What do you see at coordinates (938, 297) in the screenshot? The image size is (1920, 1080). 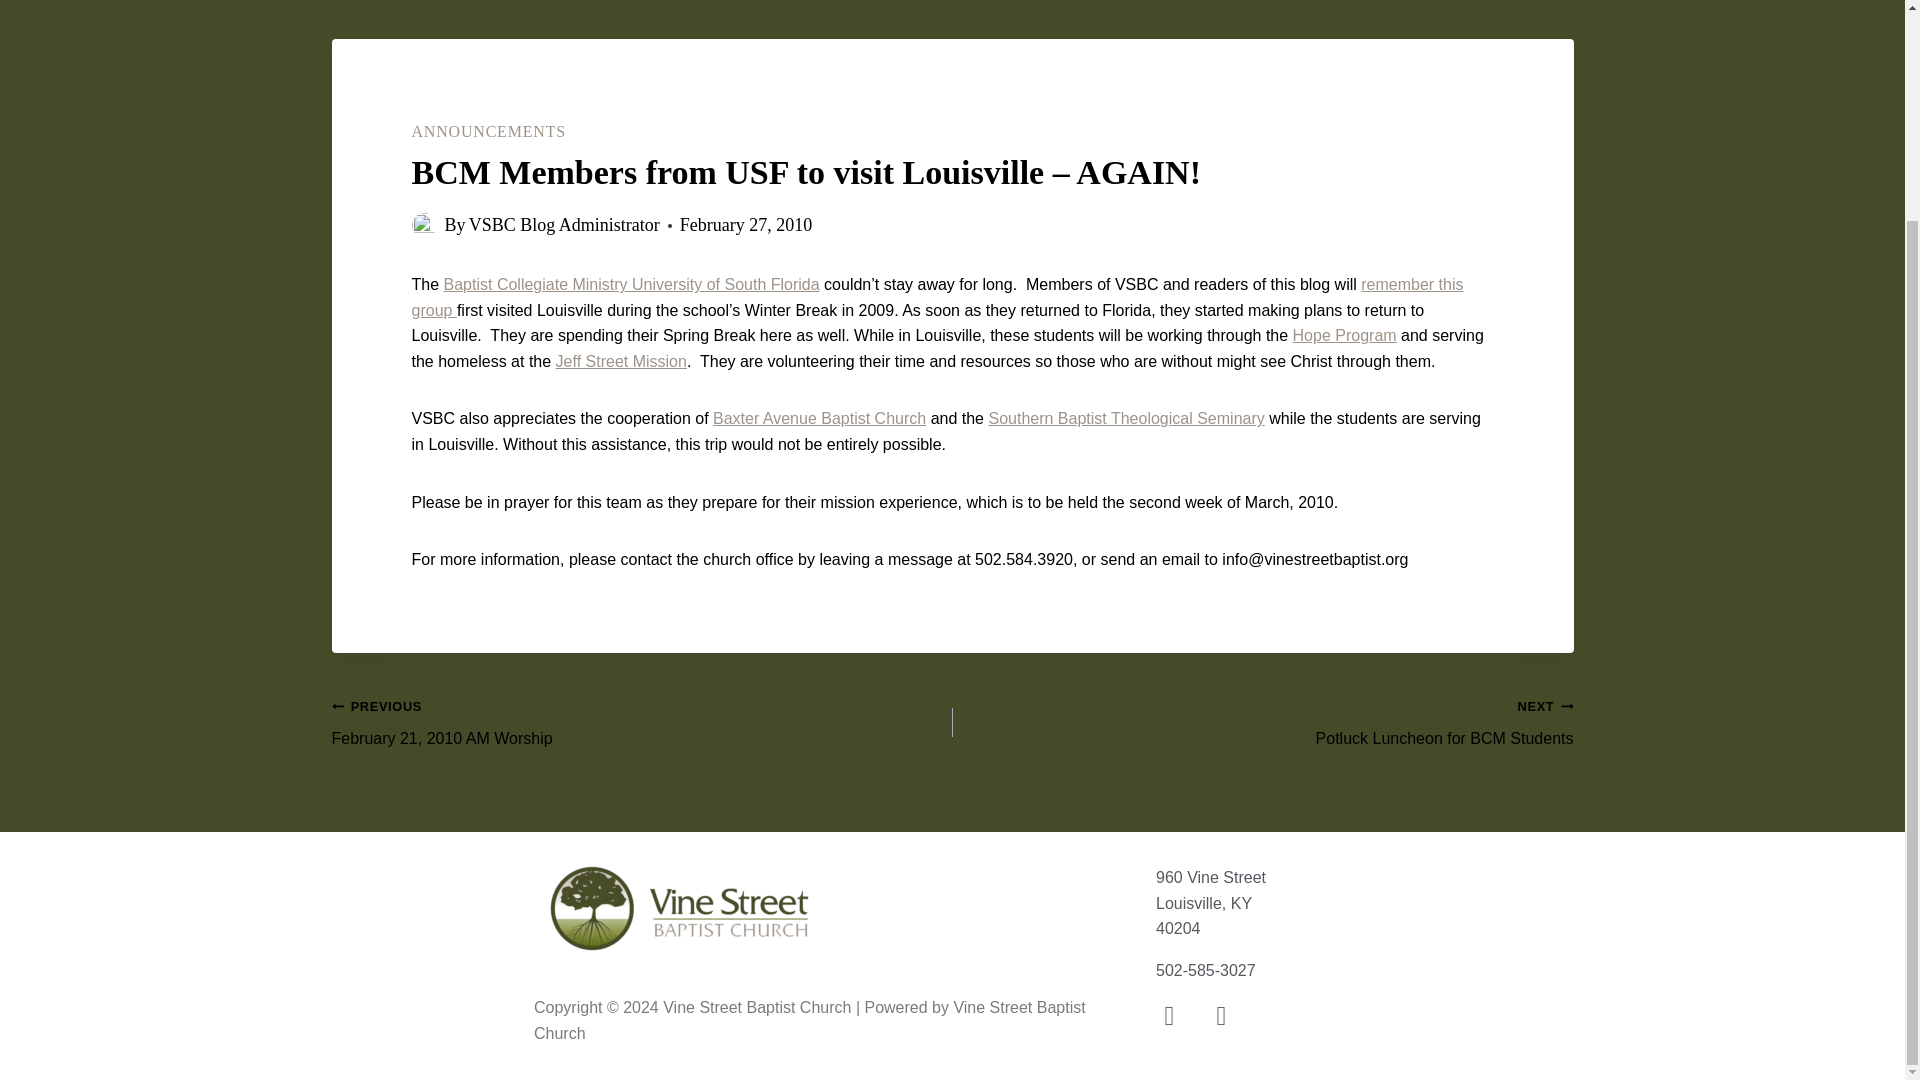 I see `remember this group` at bounding box center [938, 297].